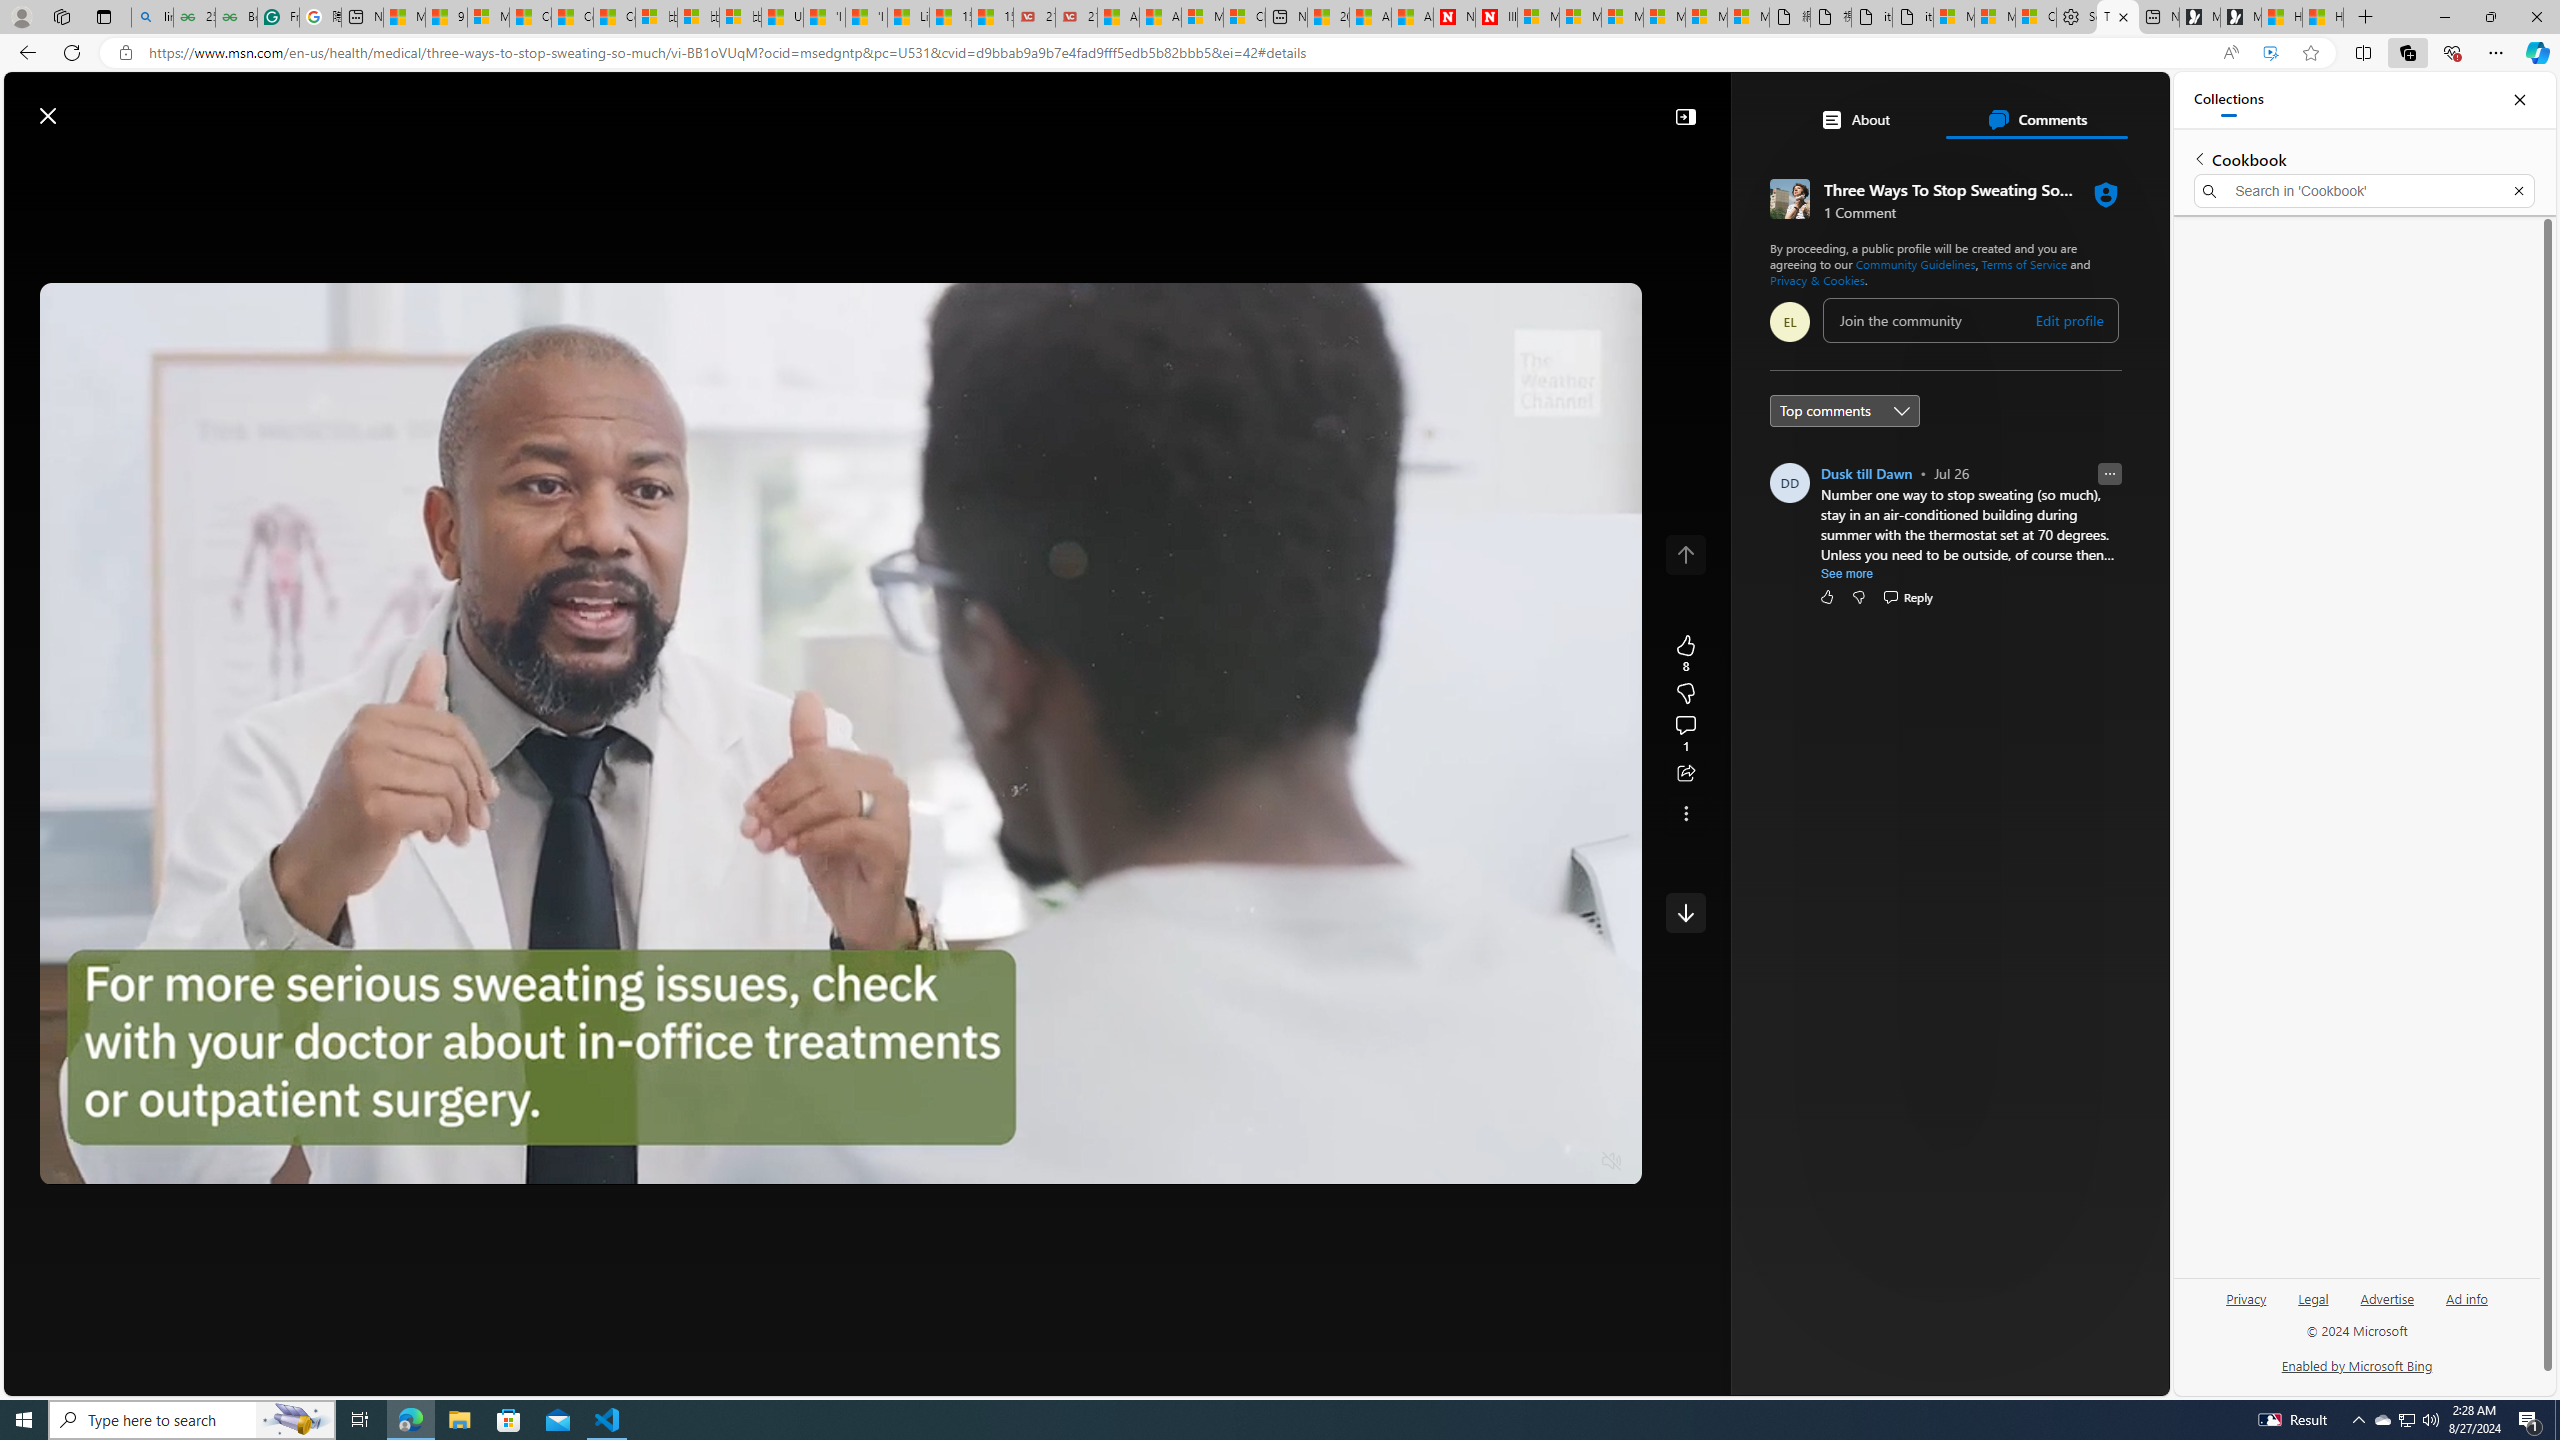 This screenshot has width=2560, height=1440. Describe the element at coordinates (1864, 732) in the screenshot. I see `ABC News` at that location.